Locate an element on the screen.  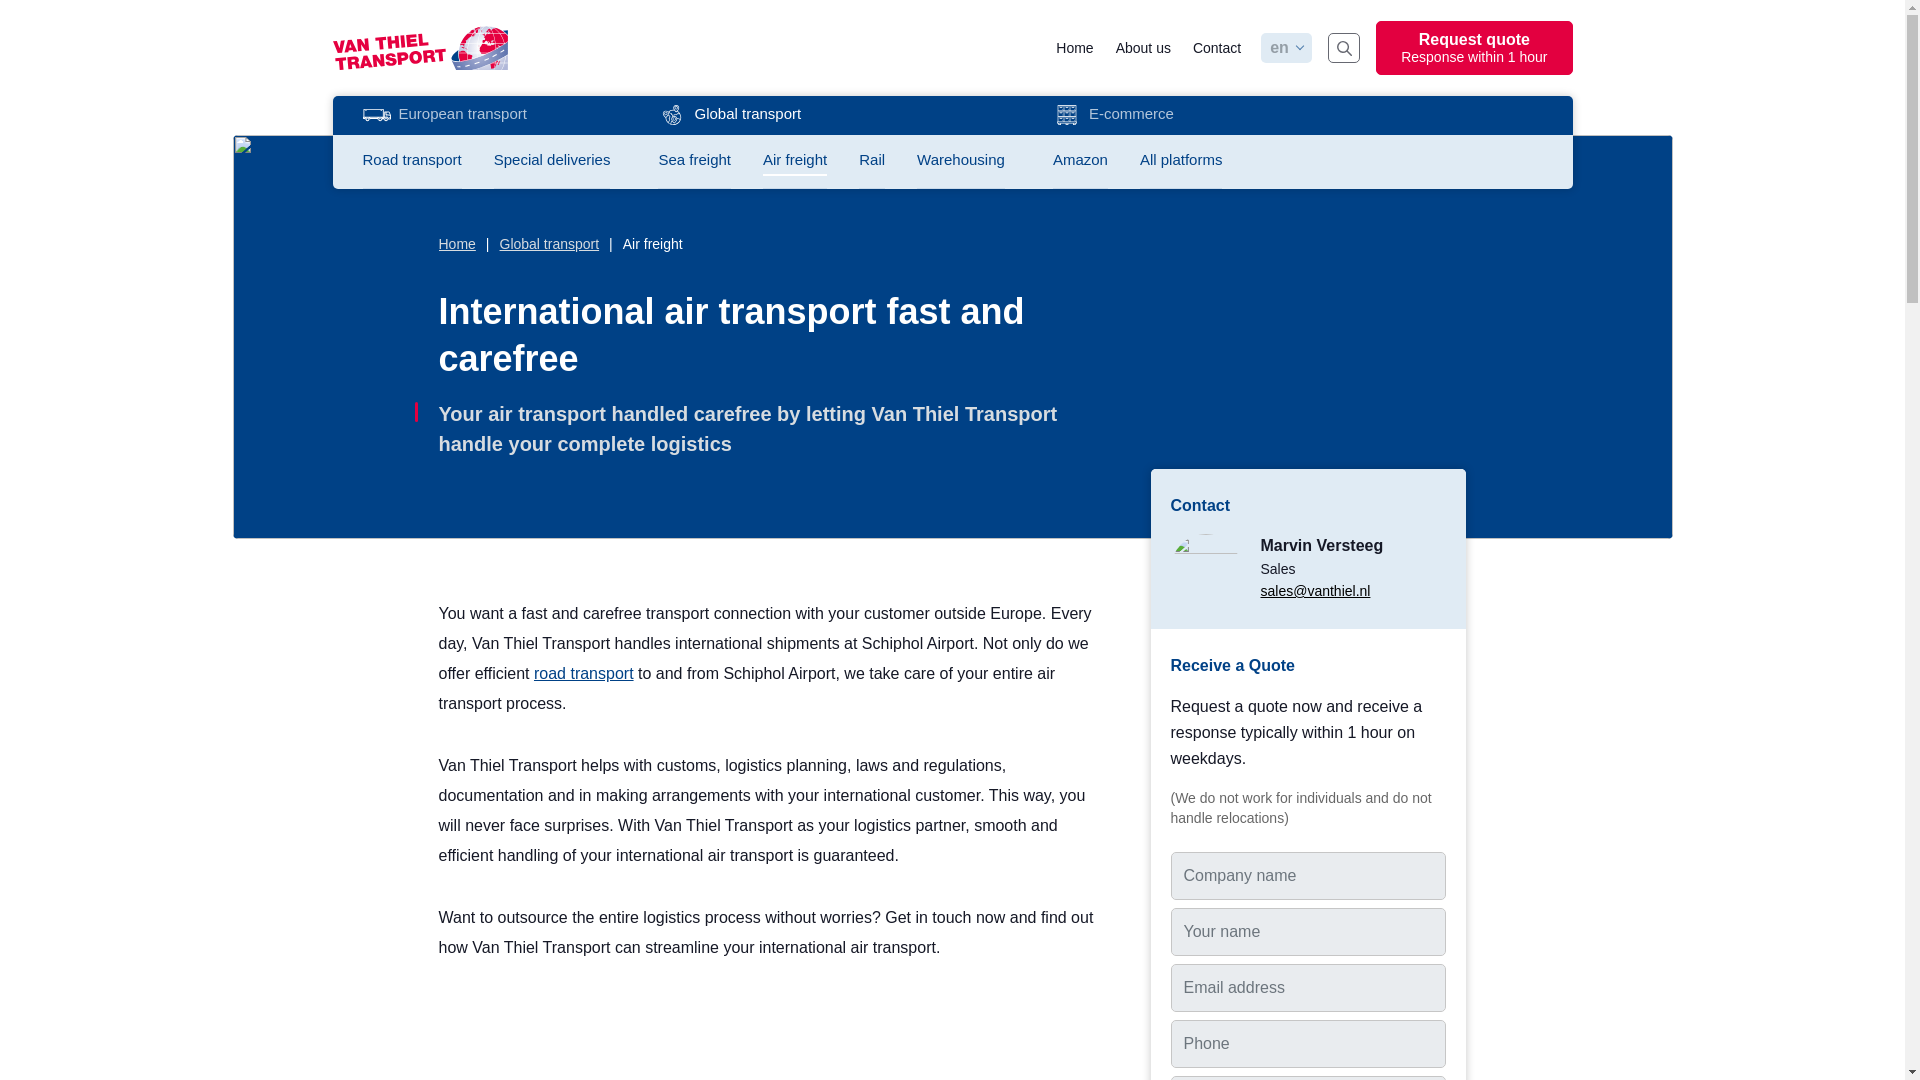
About us is located at coordinates (1143, 48).